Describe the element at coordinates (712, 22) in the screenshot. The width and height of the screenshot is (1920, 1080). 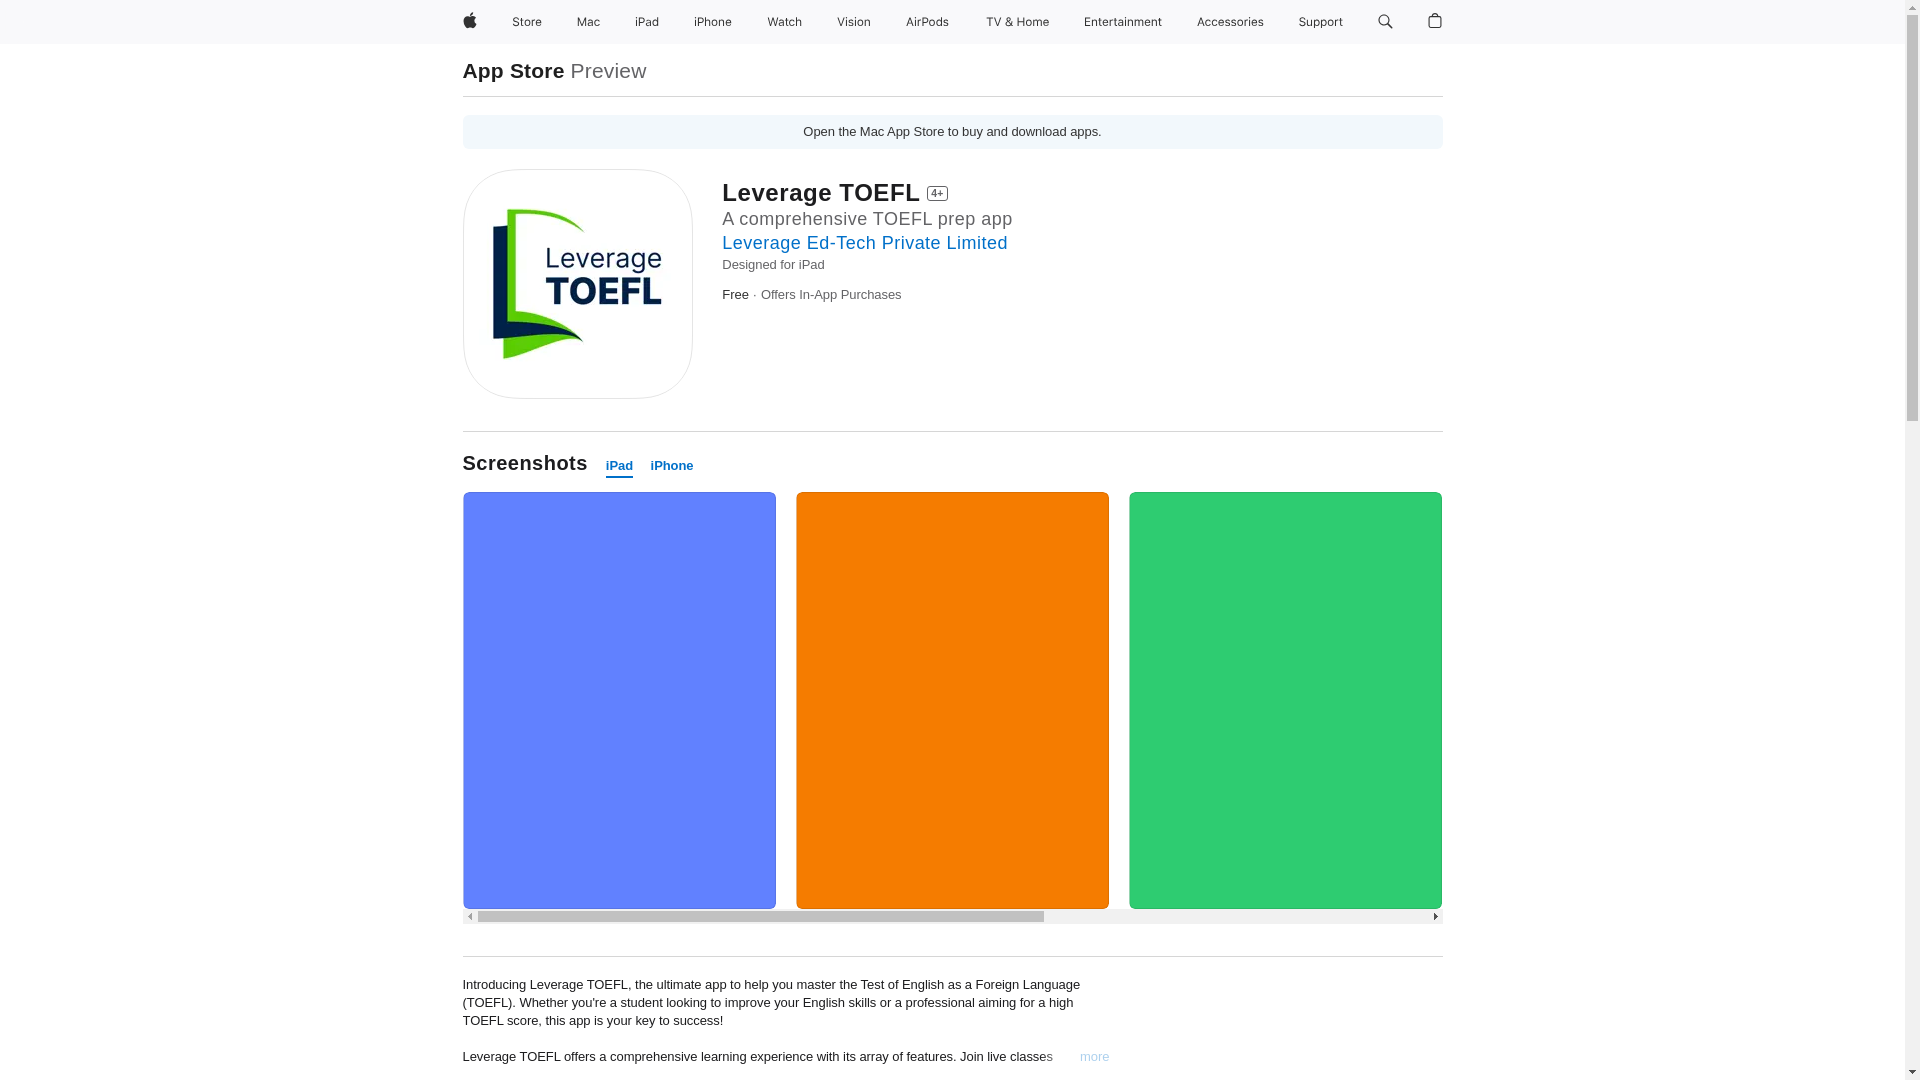
I see `iPhone` at that location.